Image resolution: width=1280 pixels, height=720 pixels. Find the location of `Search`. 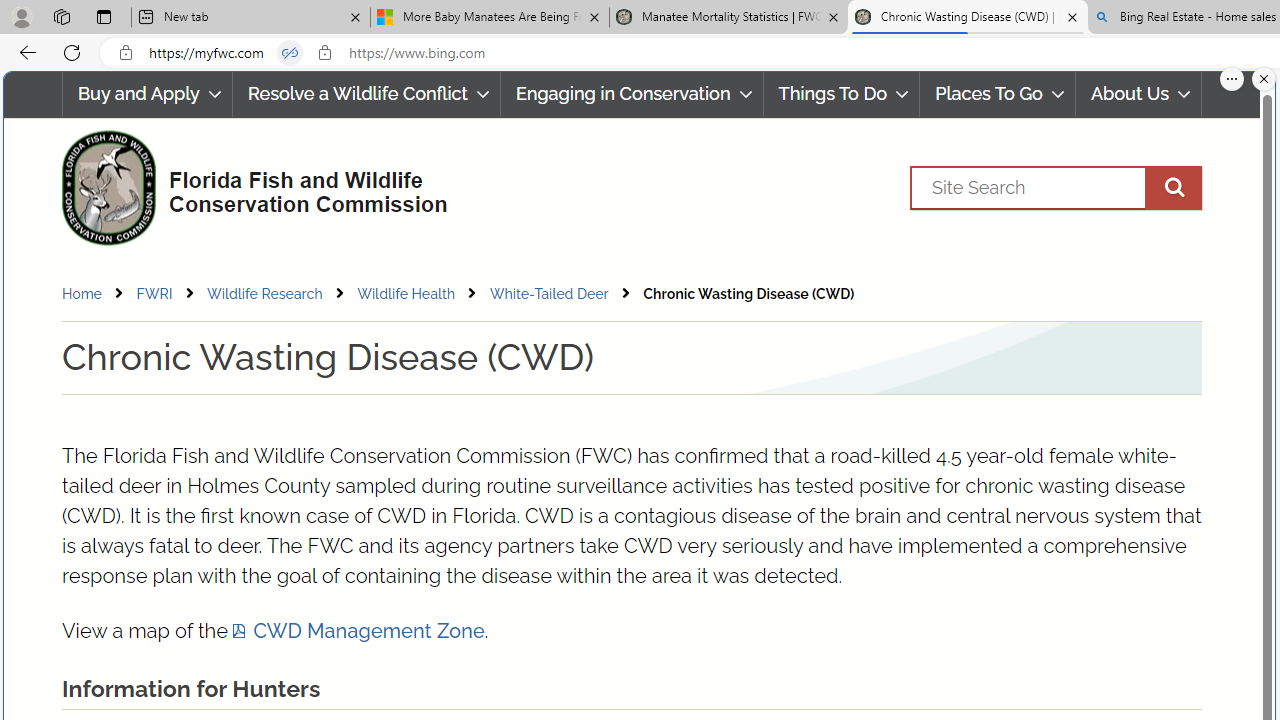

Search is located at coordinates (1056, 187).